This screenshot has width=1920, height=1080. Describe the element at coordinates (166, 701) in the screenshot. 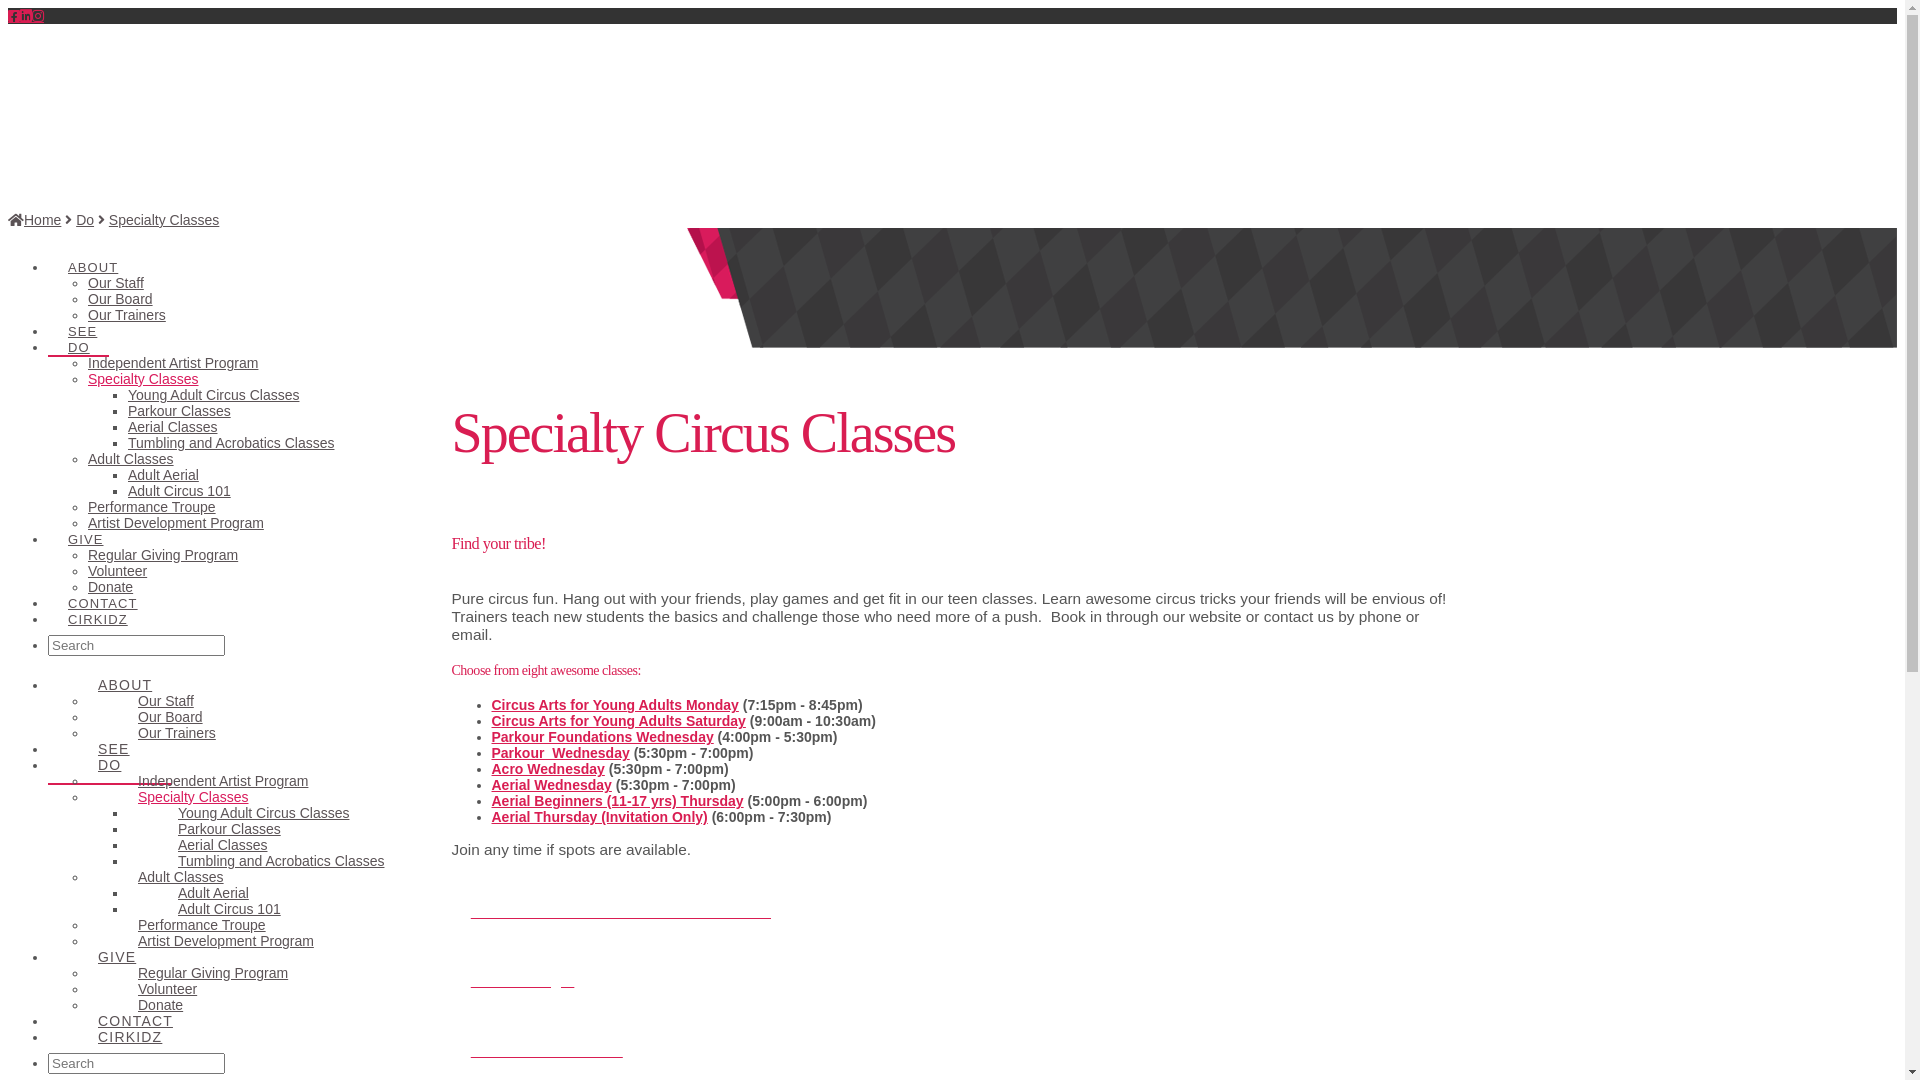

I see `Our Staff` at that location.